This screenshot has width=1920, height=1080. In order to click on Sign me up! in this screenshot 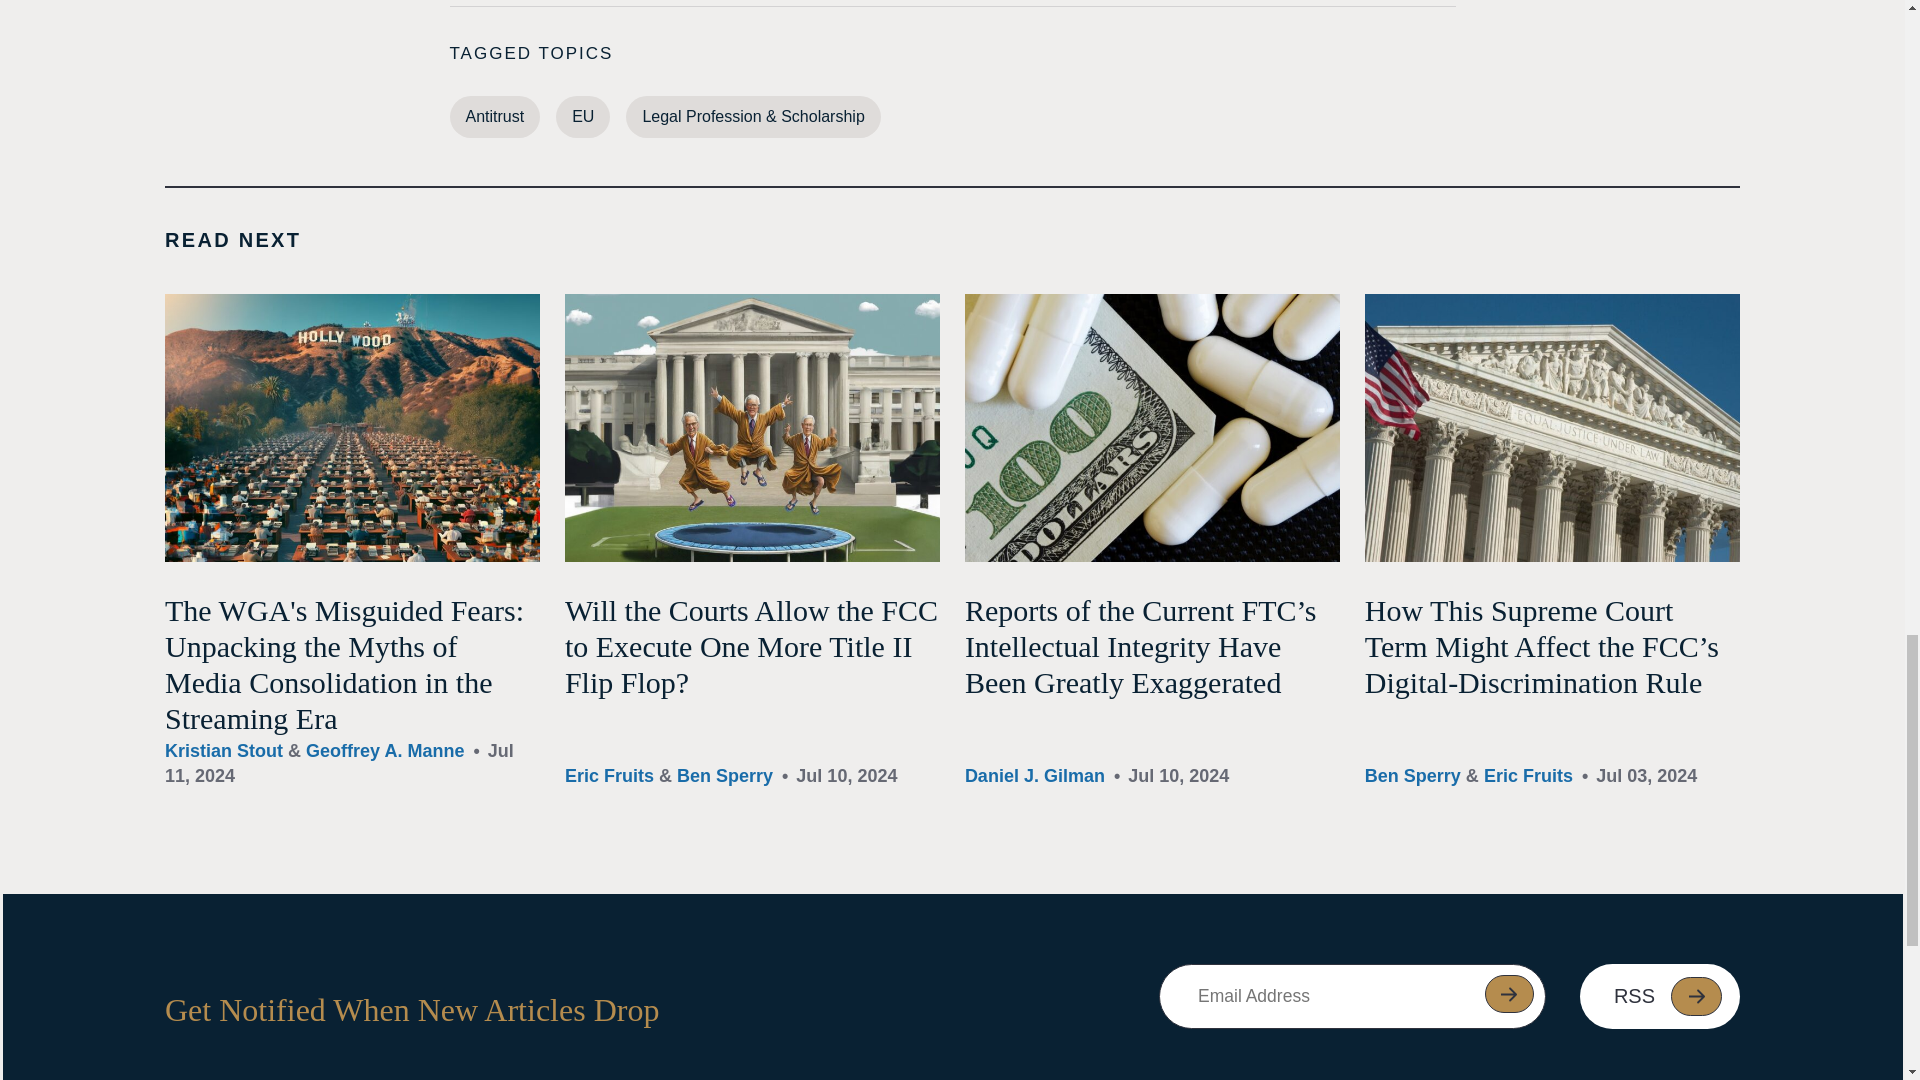, I will do `click(1509, 994)`.